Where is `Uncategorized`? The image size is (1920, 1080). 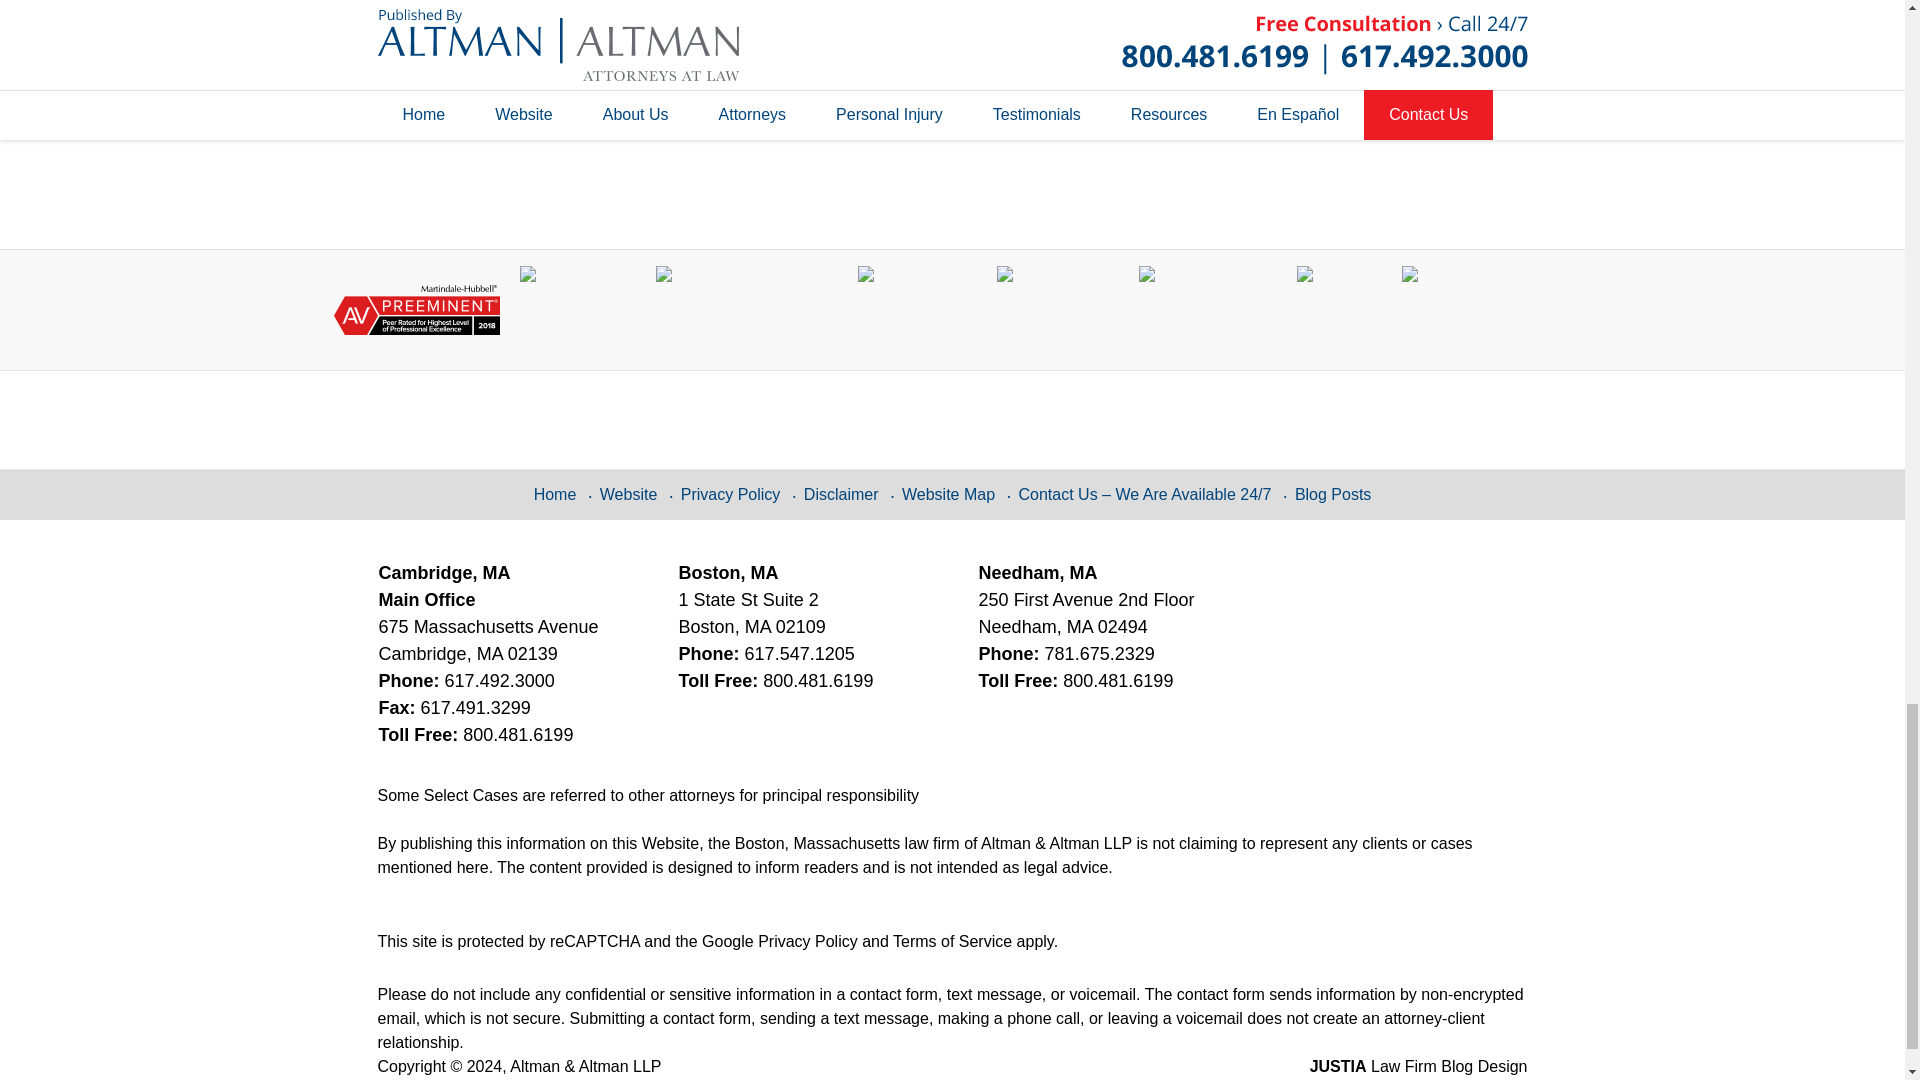
Uncategorized is located at coordinates (472, 36).